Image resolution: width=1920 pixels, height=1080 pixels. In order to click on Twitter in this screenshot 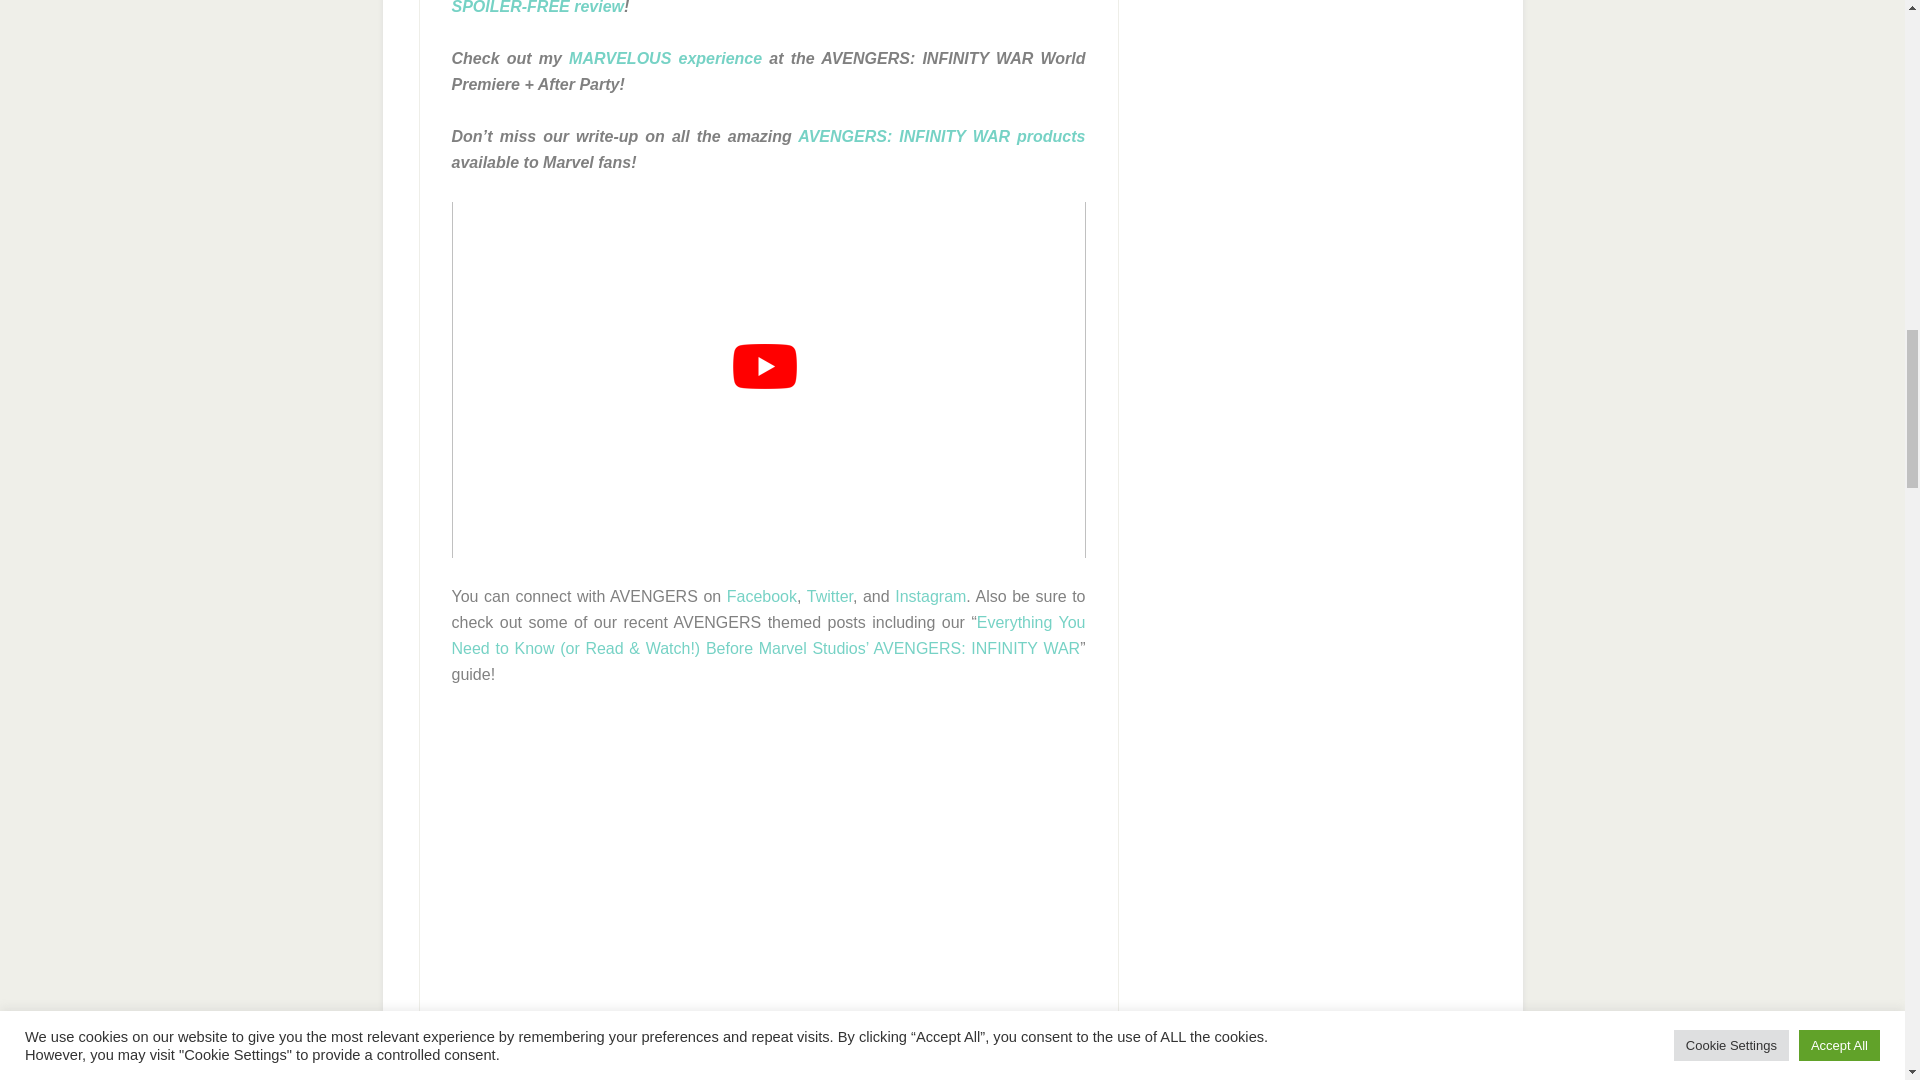, I will do `click(829, 596)`.